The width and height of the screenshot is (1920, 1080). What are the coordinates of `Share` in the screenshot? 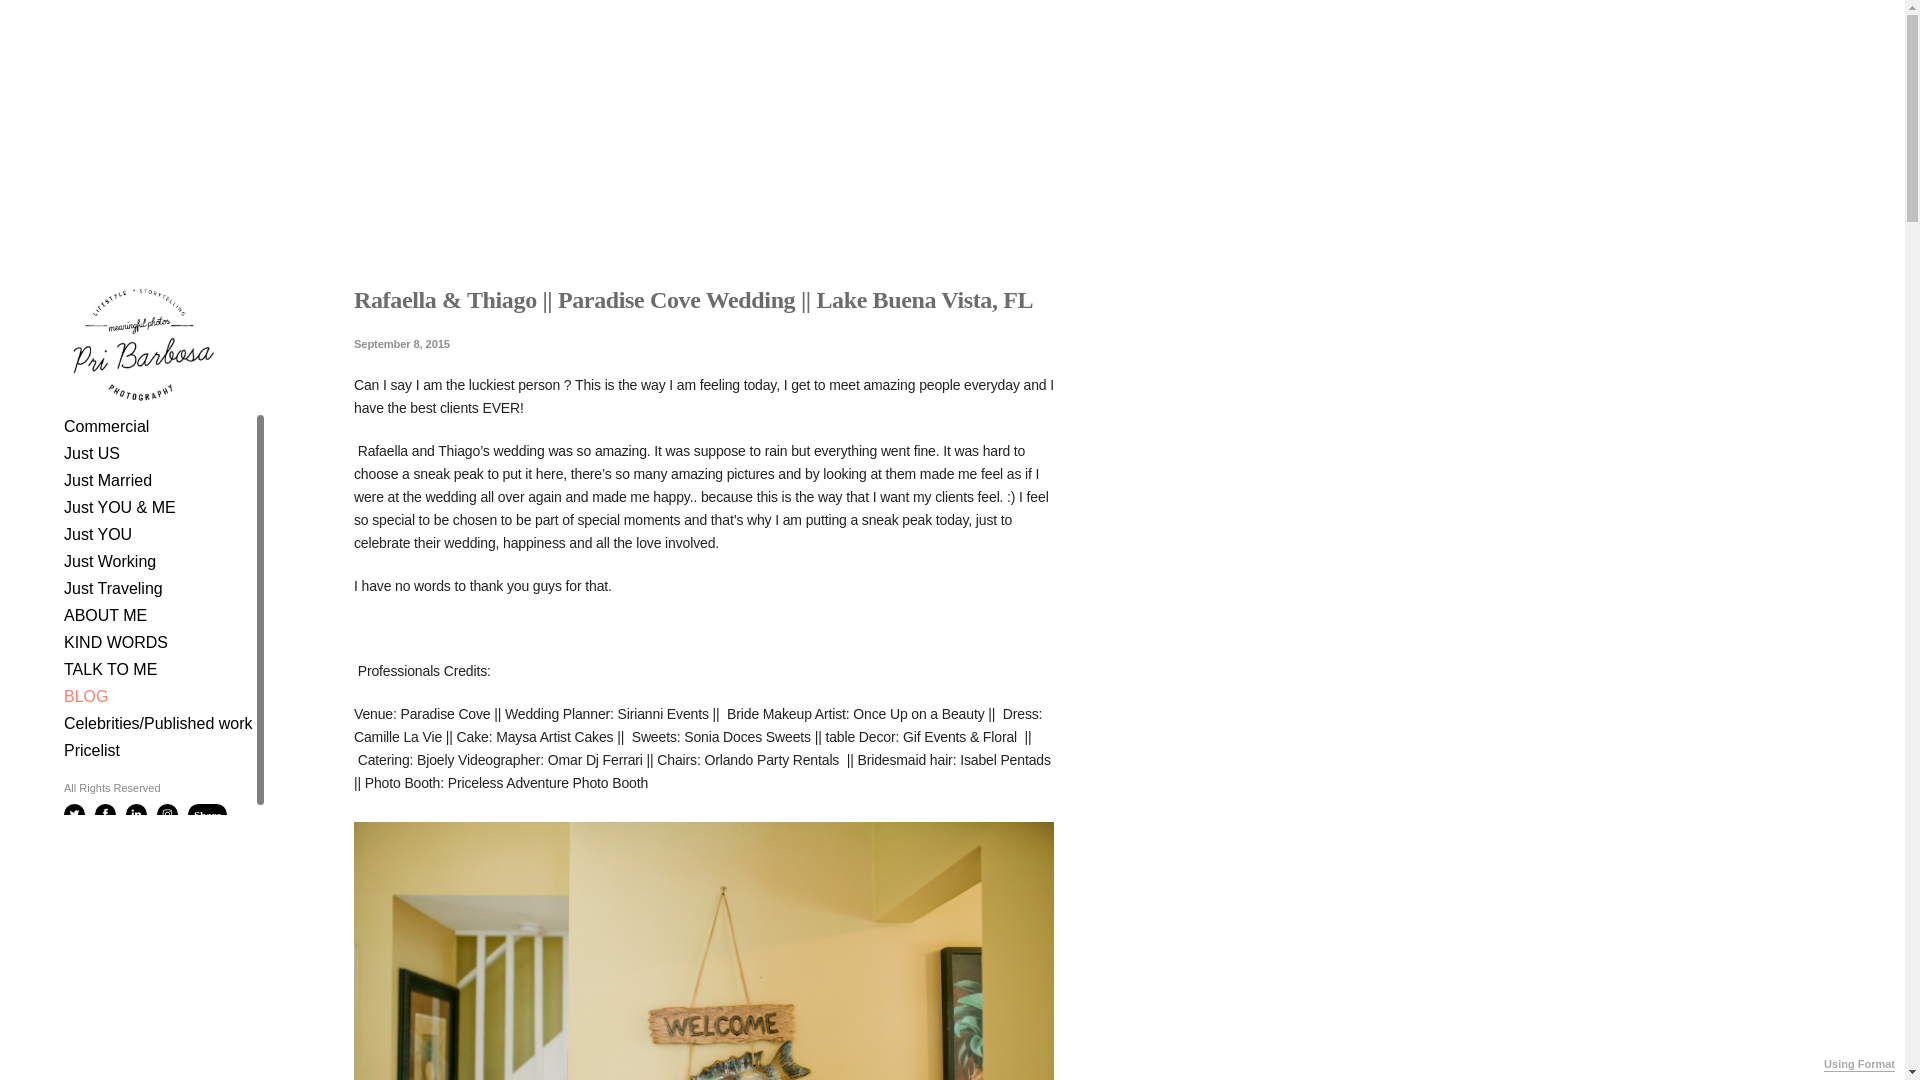 It's located at (206, 813).